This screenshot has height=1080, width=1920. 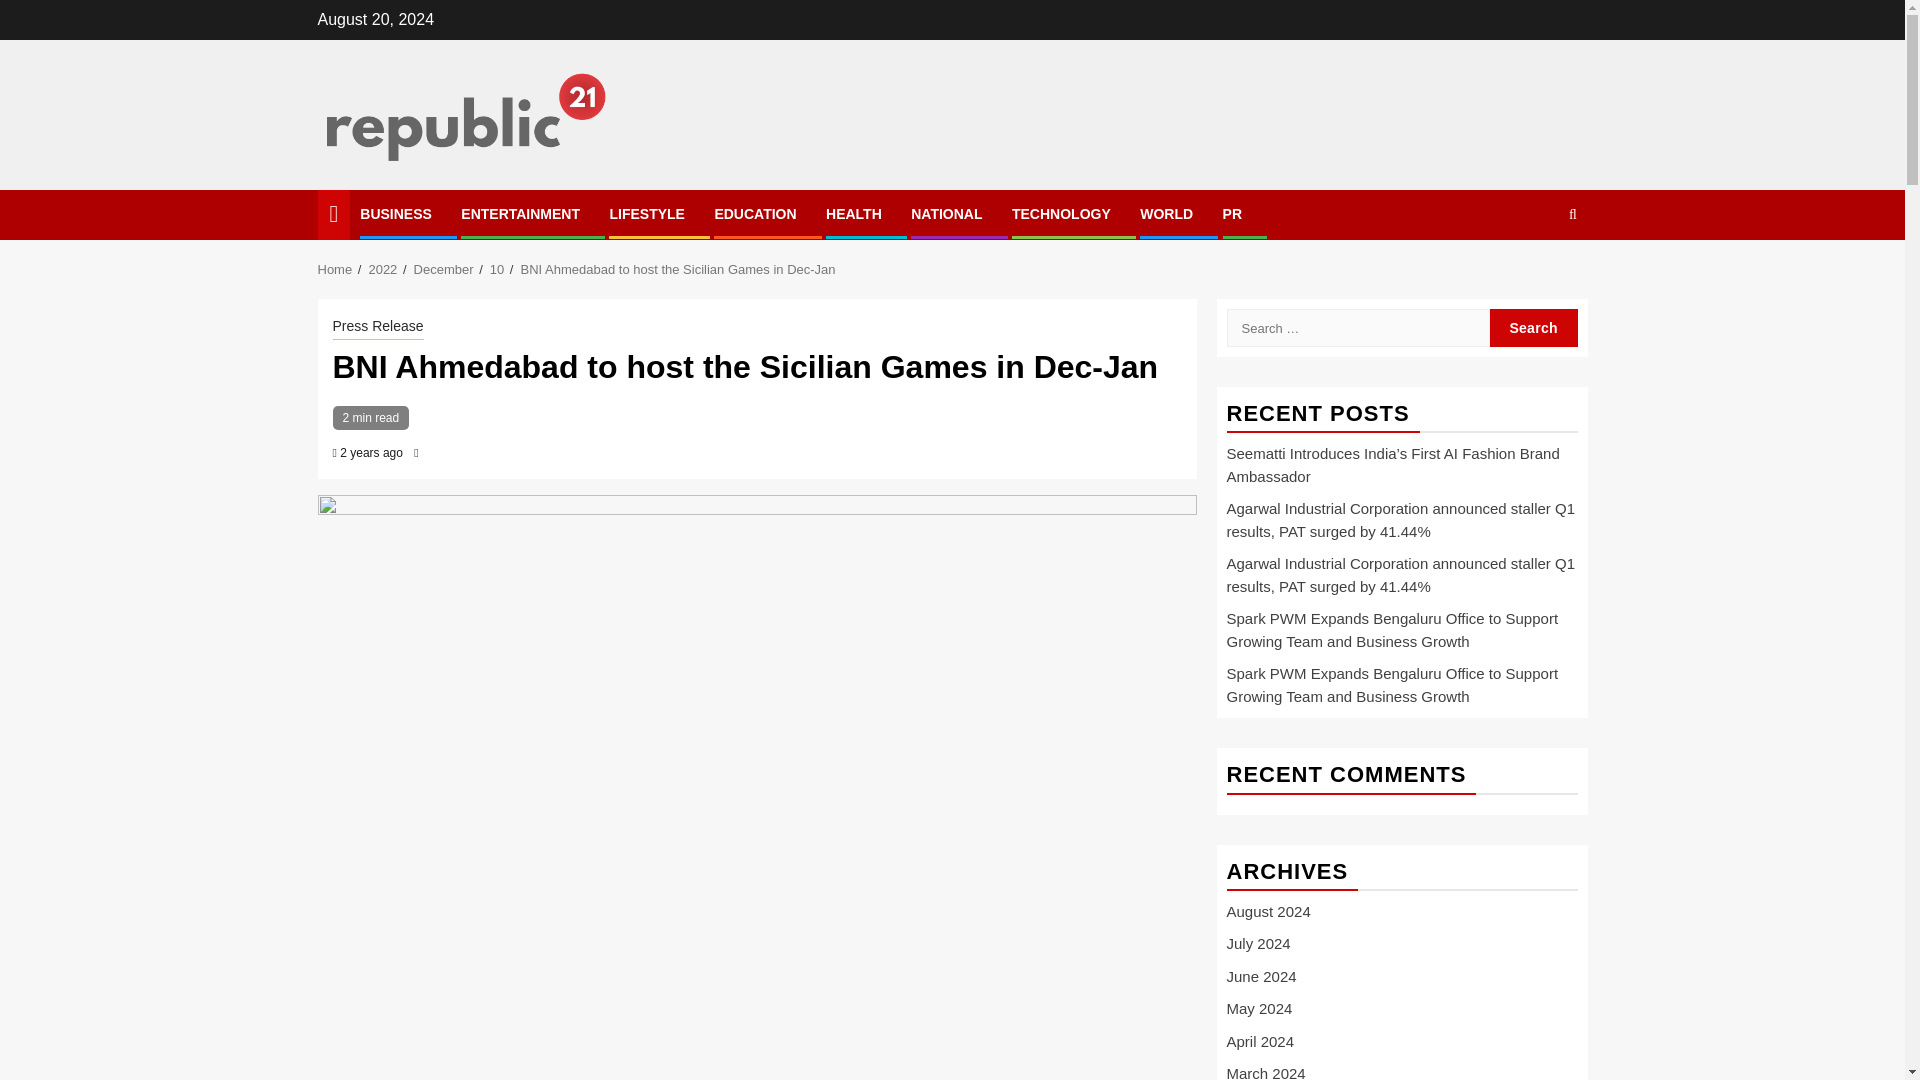 What do you see at coordinates (496, 269) in the screenshot?
I see `10` at bounding box center [496, 269].